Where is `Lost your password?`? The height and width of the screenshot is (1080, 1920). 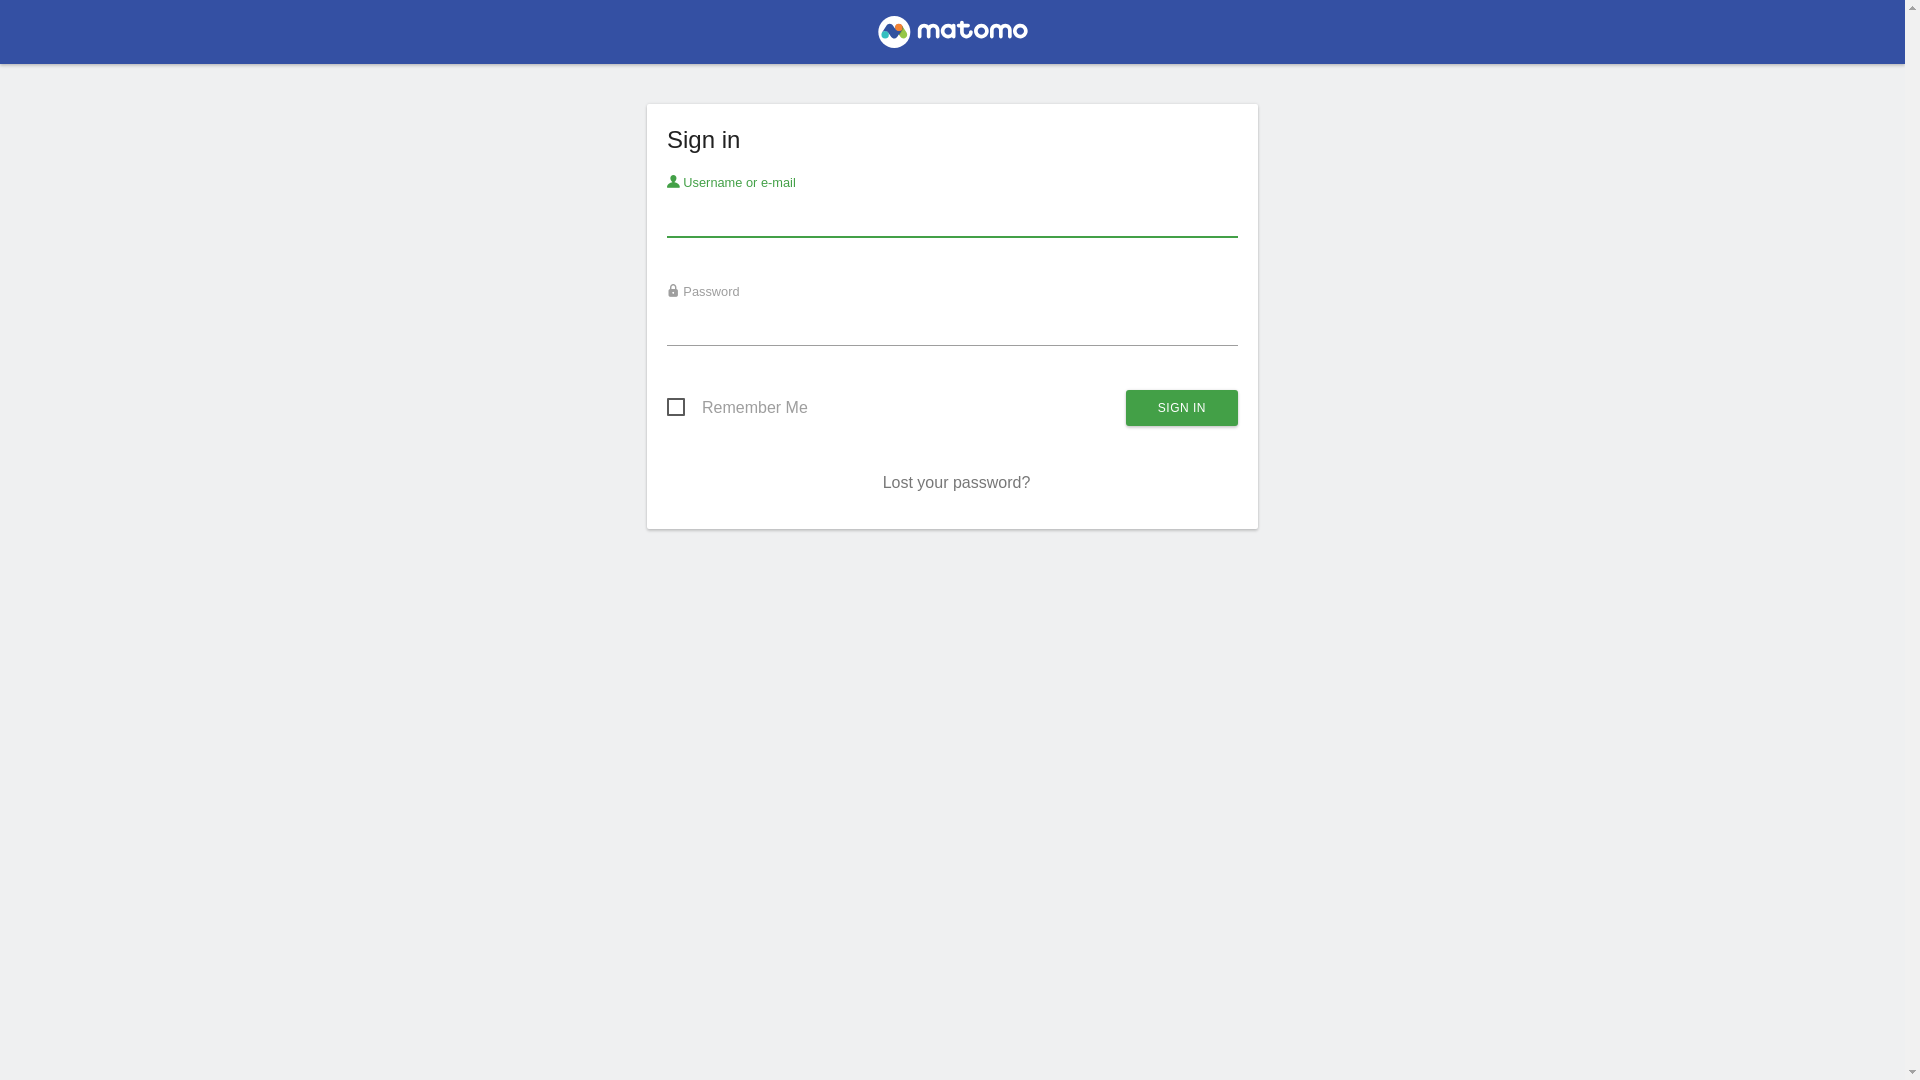
Lost your password? is located at coordinates (957, 482).